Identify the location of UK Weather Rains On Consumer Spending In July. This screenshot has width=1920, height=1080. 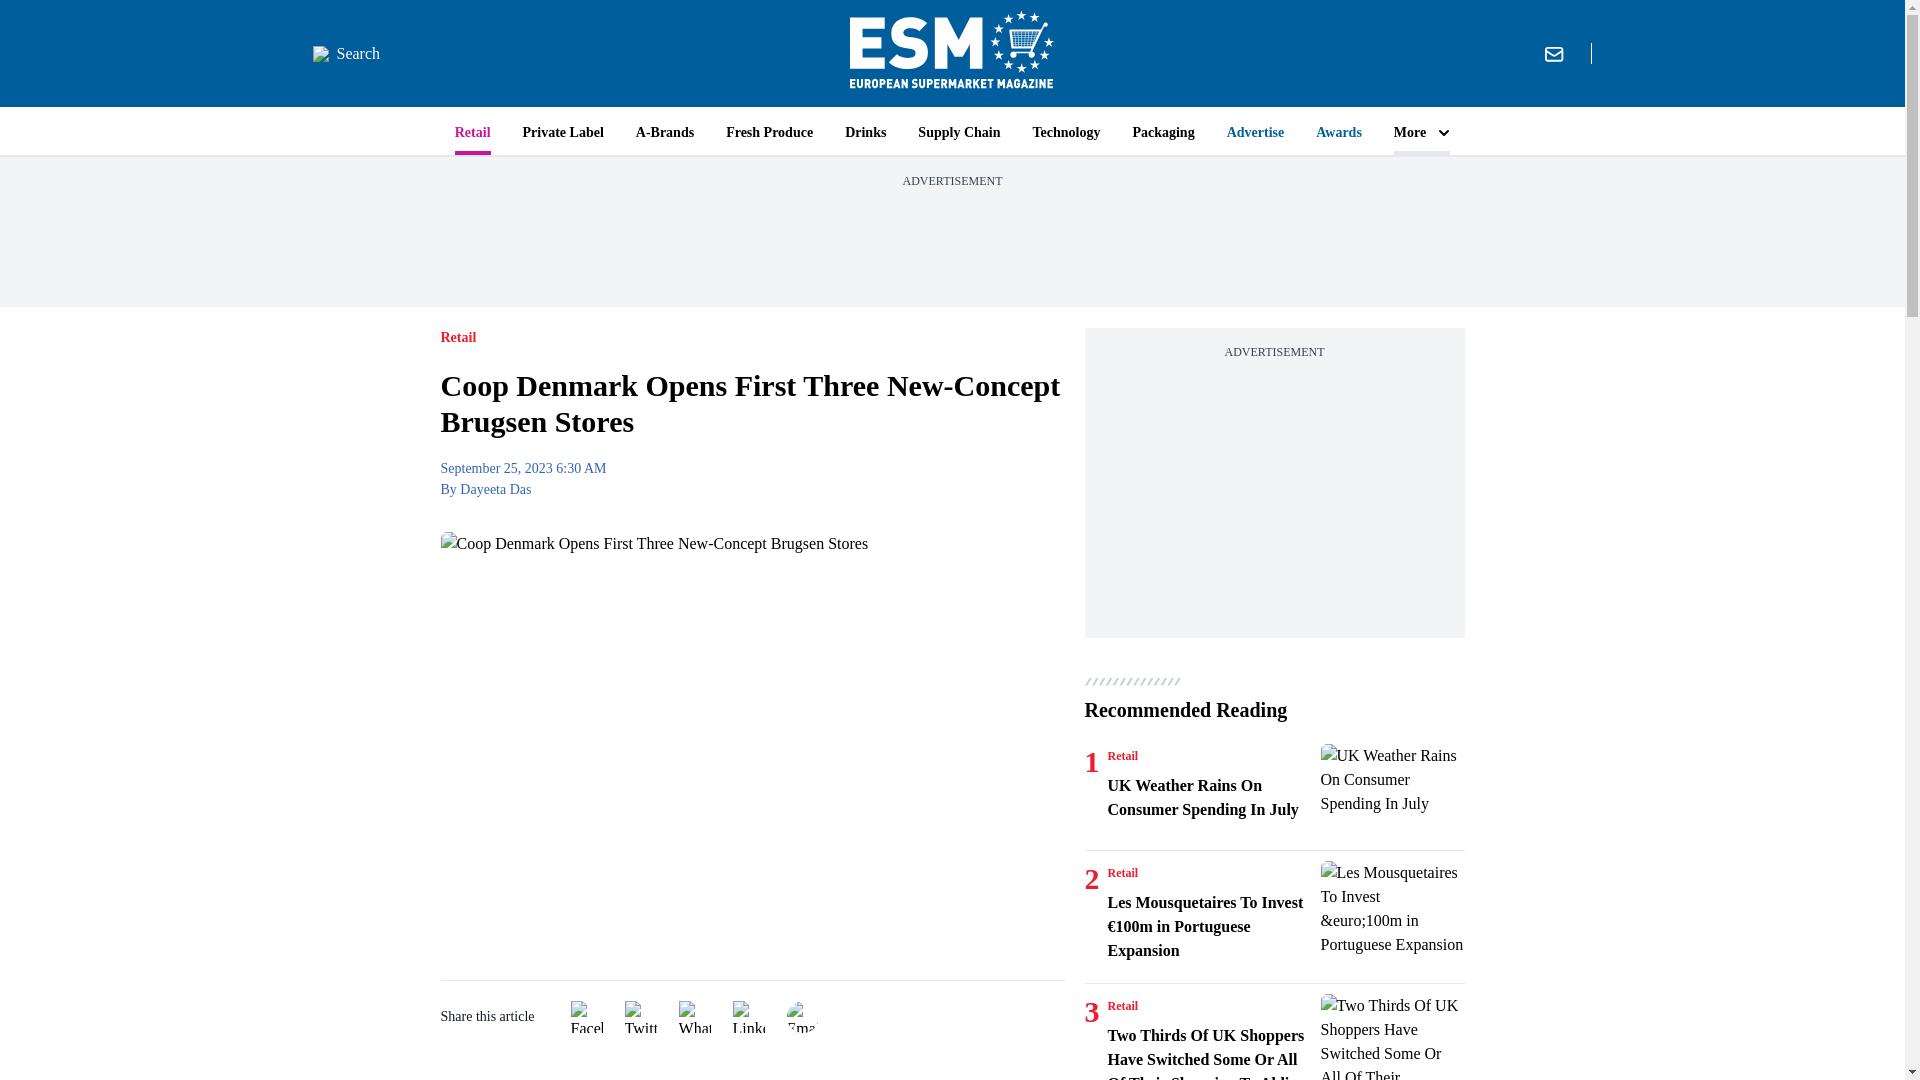
(1210, 798).